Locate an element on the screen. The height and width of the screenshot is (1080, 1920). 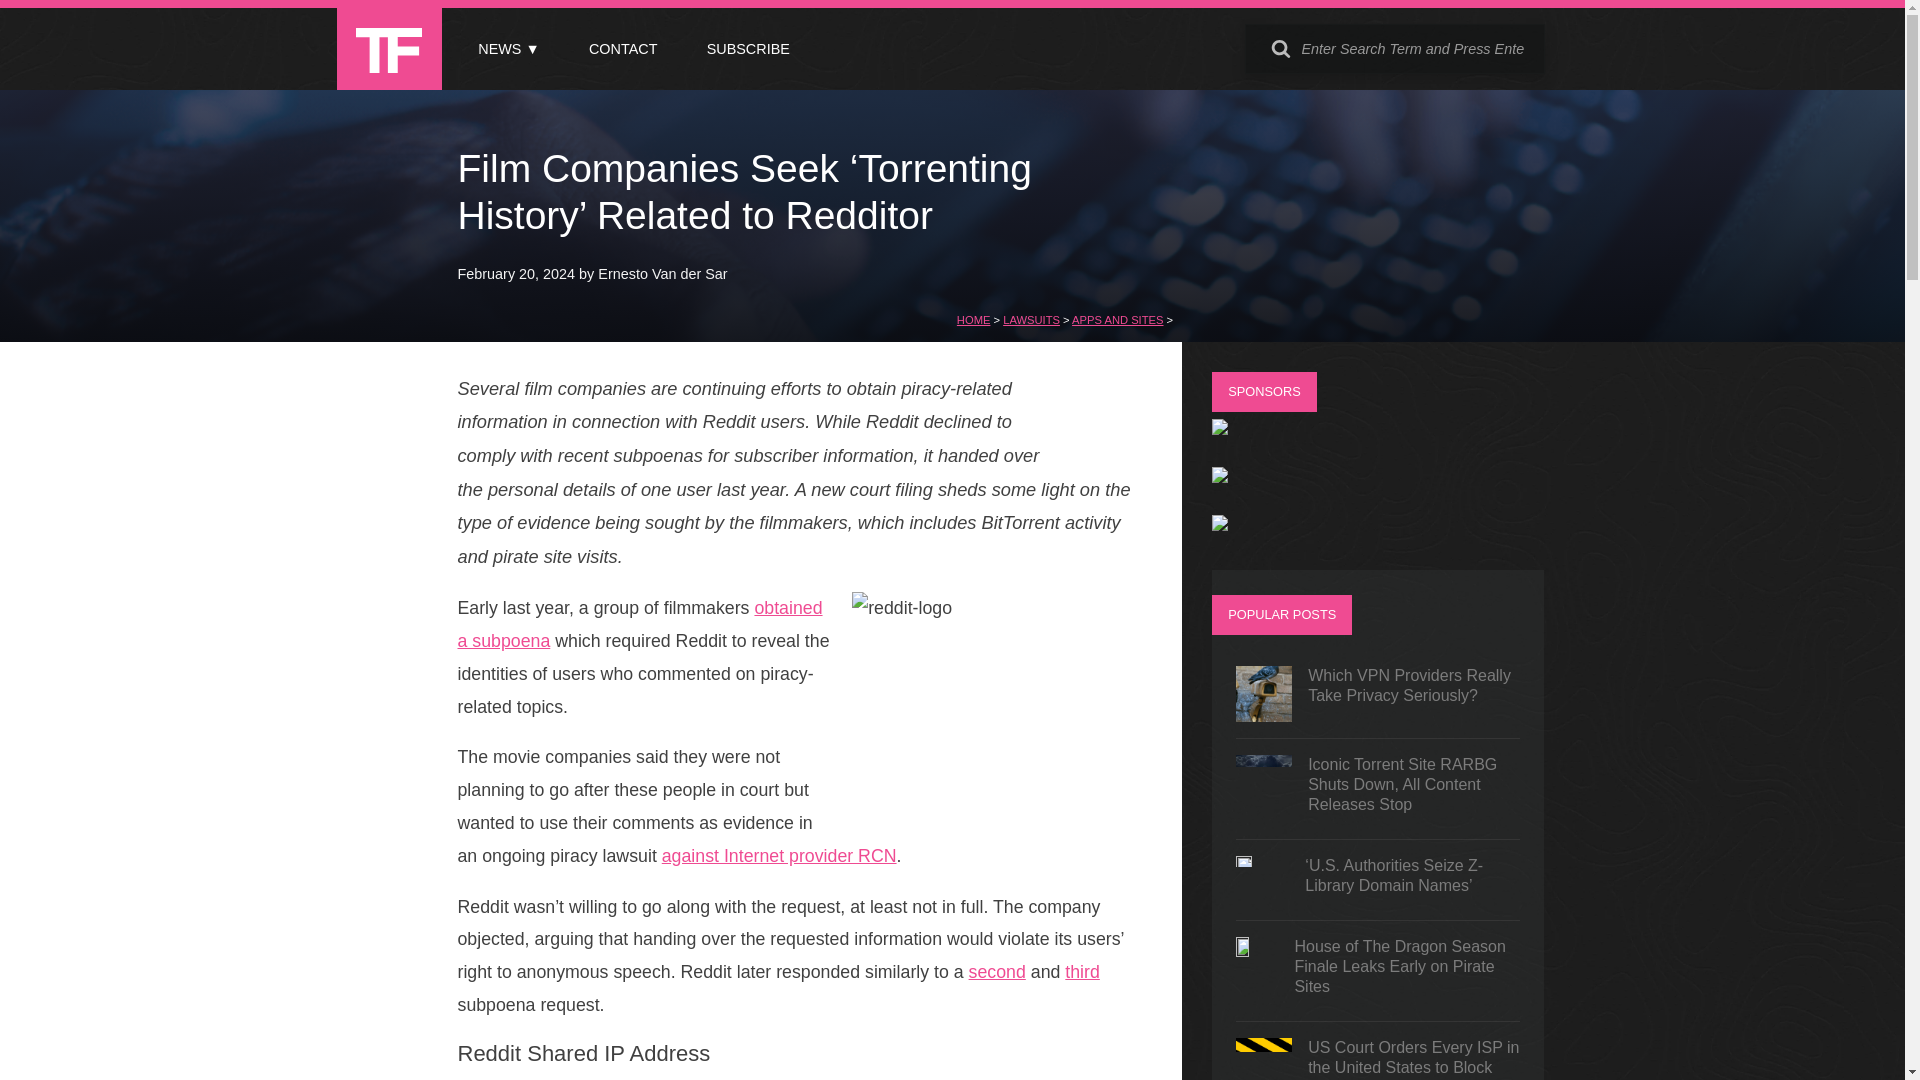
HOME is located at coordinates (973, 320).